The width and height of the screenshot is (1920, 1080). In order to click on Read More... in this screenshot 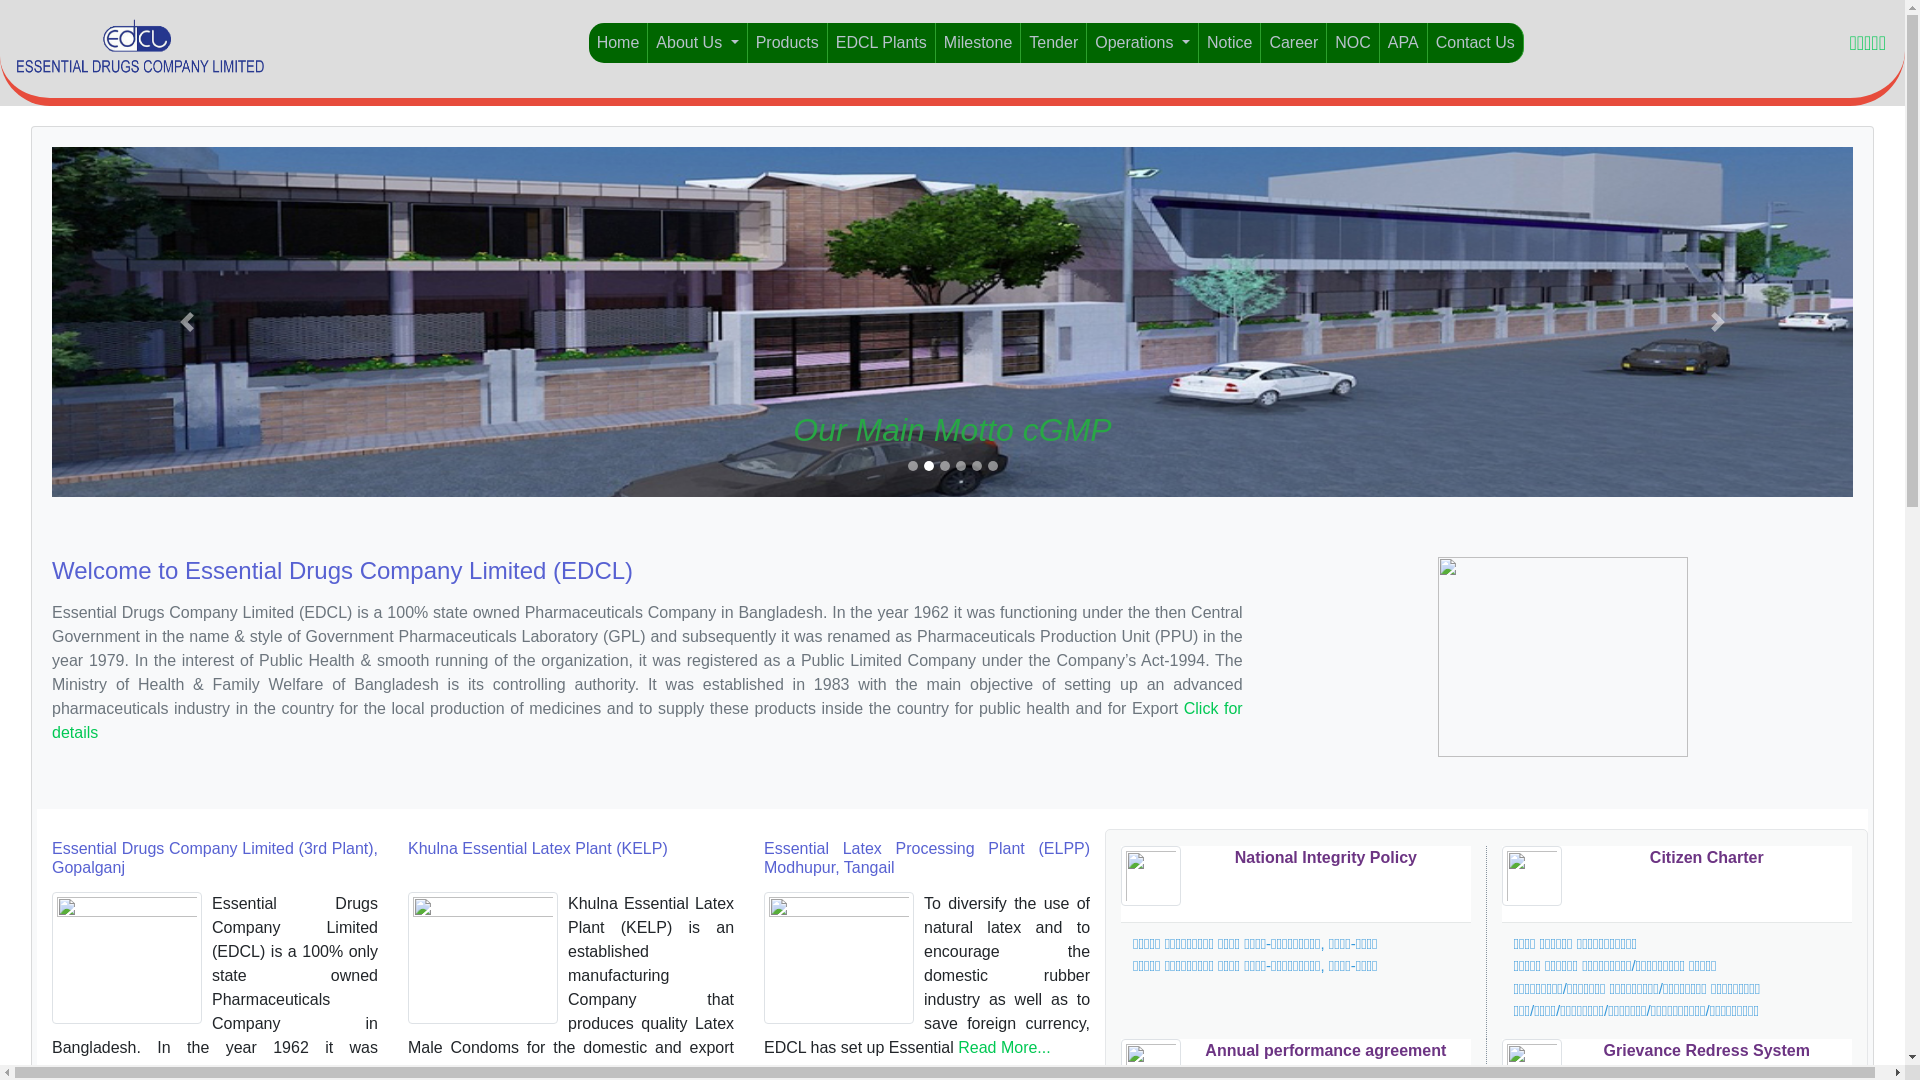, I will do `click(1004, 1048)`.